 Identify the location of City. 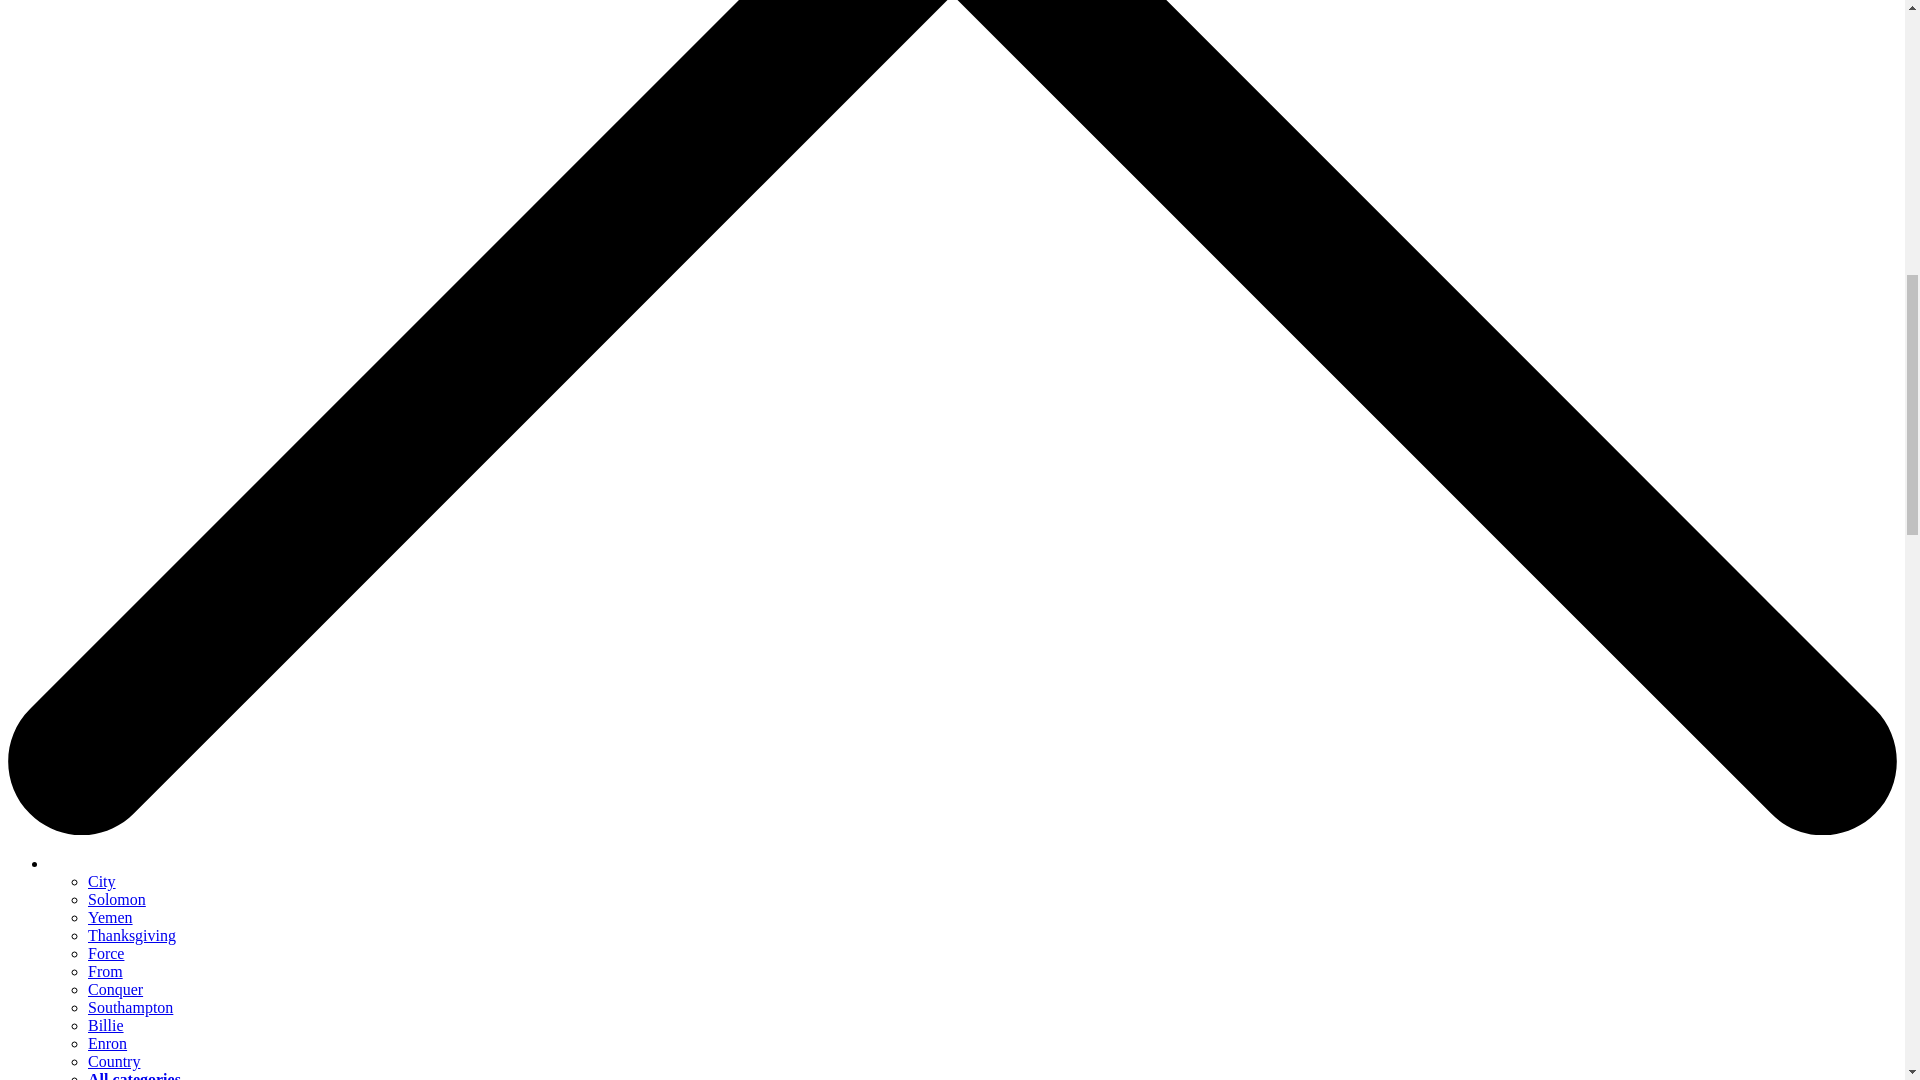
(102, 880).